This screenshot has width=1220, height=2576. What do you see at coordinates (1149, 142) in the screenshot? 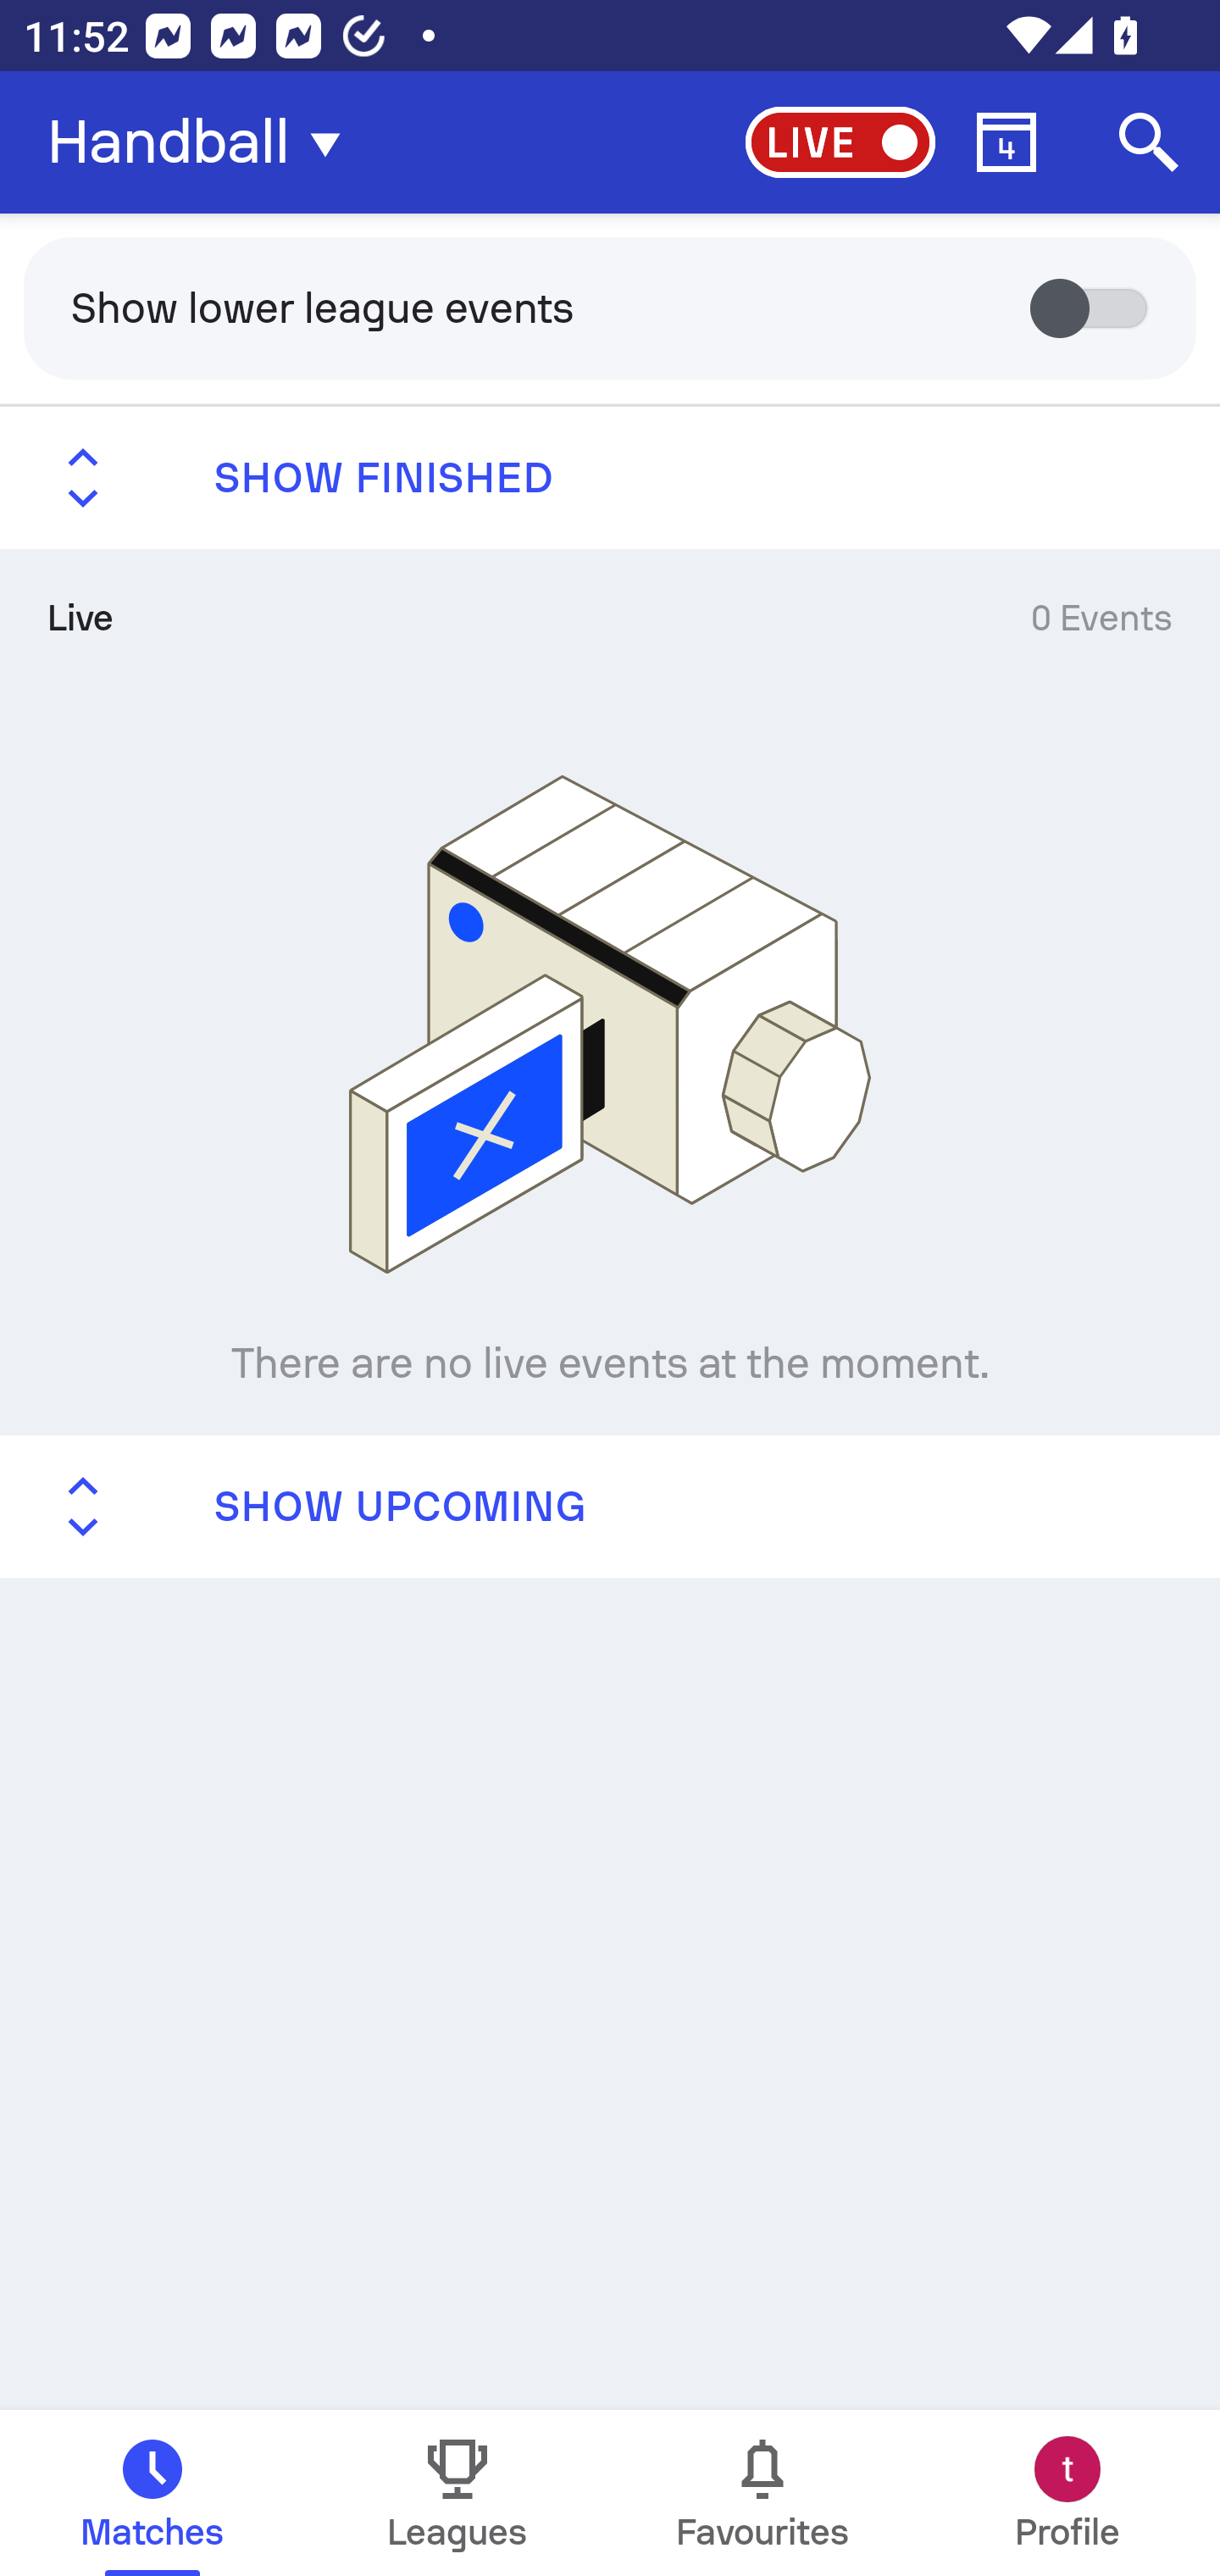
I see `Search` at bounding box center [1149, 142].